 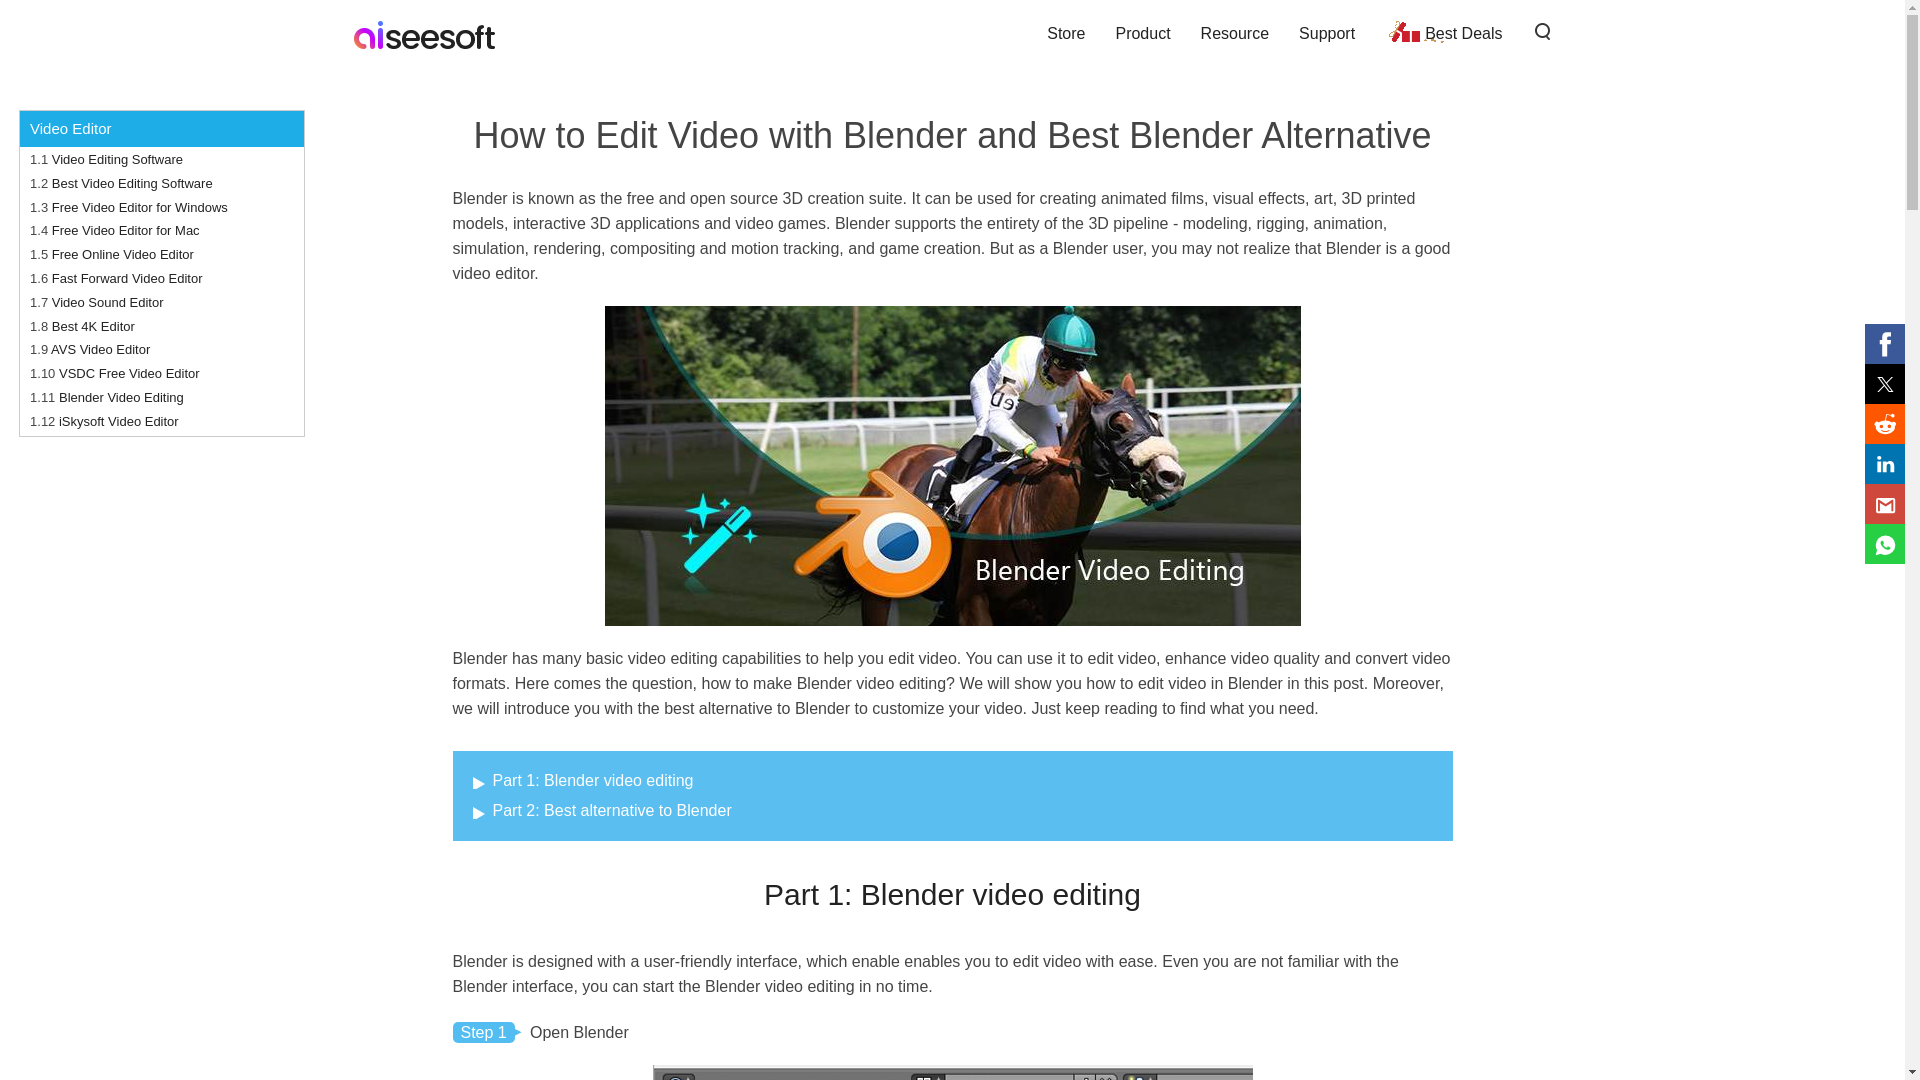 What do you see at coordinates (129, 374) in the screenshot?
I see `VSDC Free Video Editor` at bounding box center [129, 374].